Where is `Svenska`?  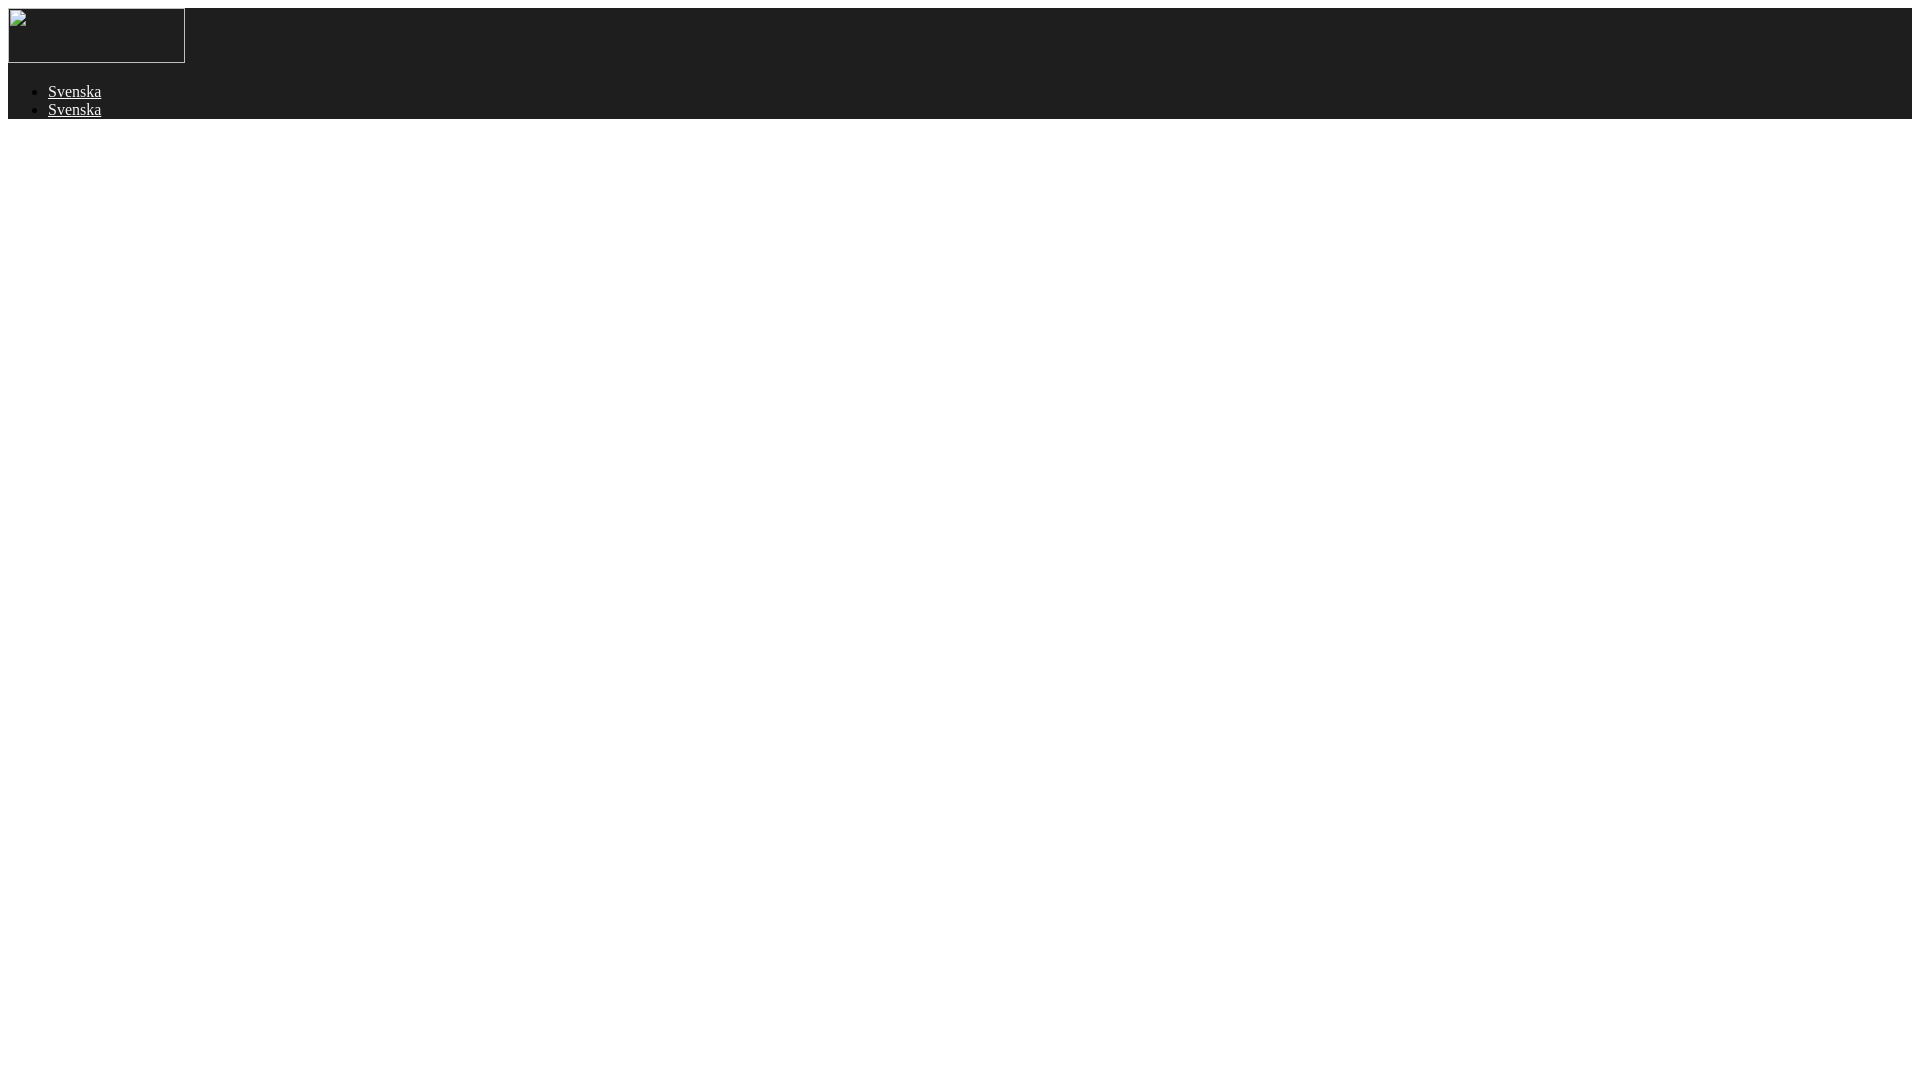
Svenska is located at coordinates (74, 92).